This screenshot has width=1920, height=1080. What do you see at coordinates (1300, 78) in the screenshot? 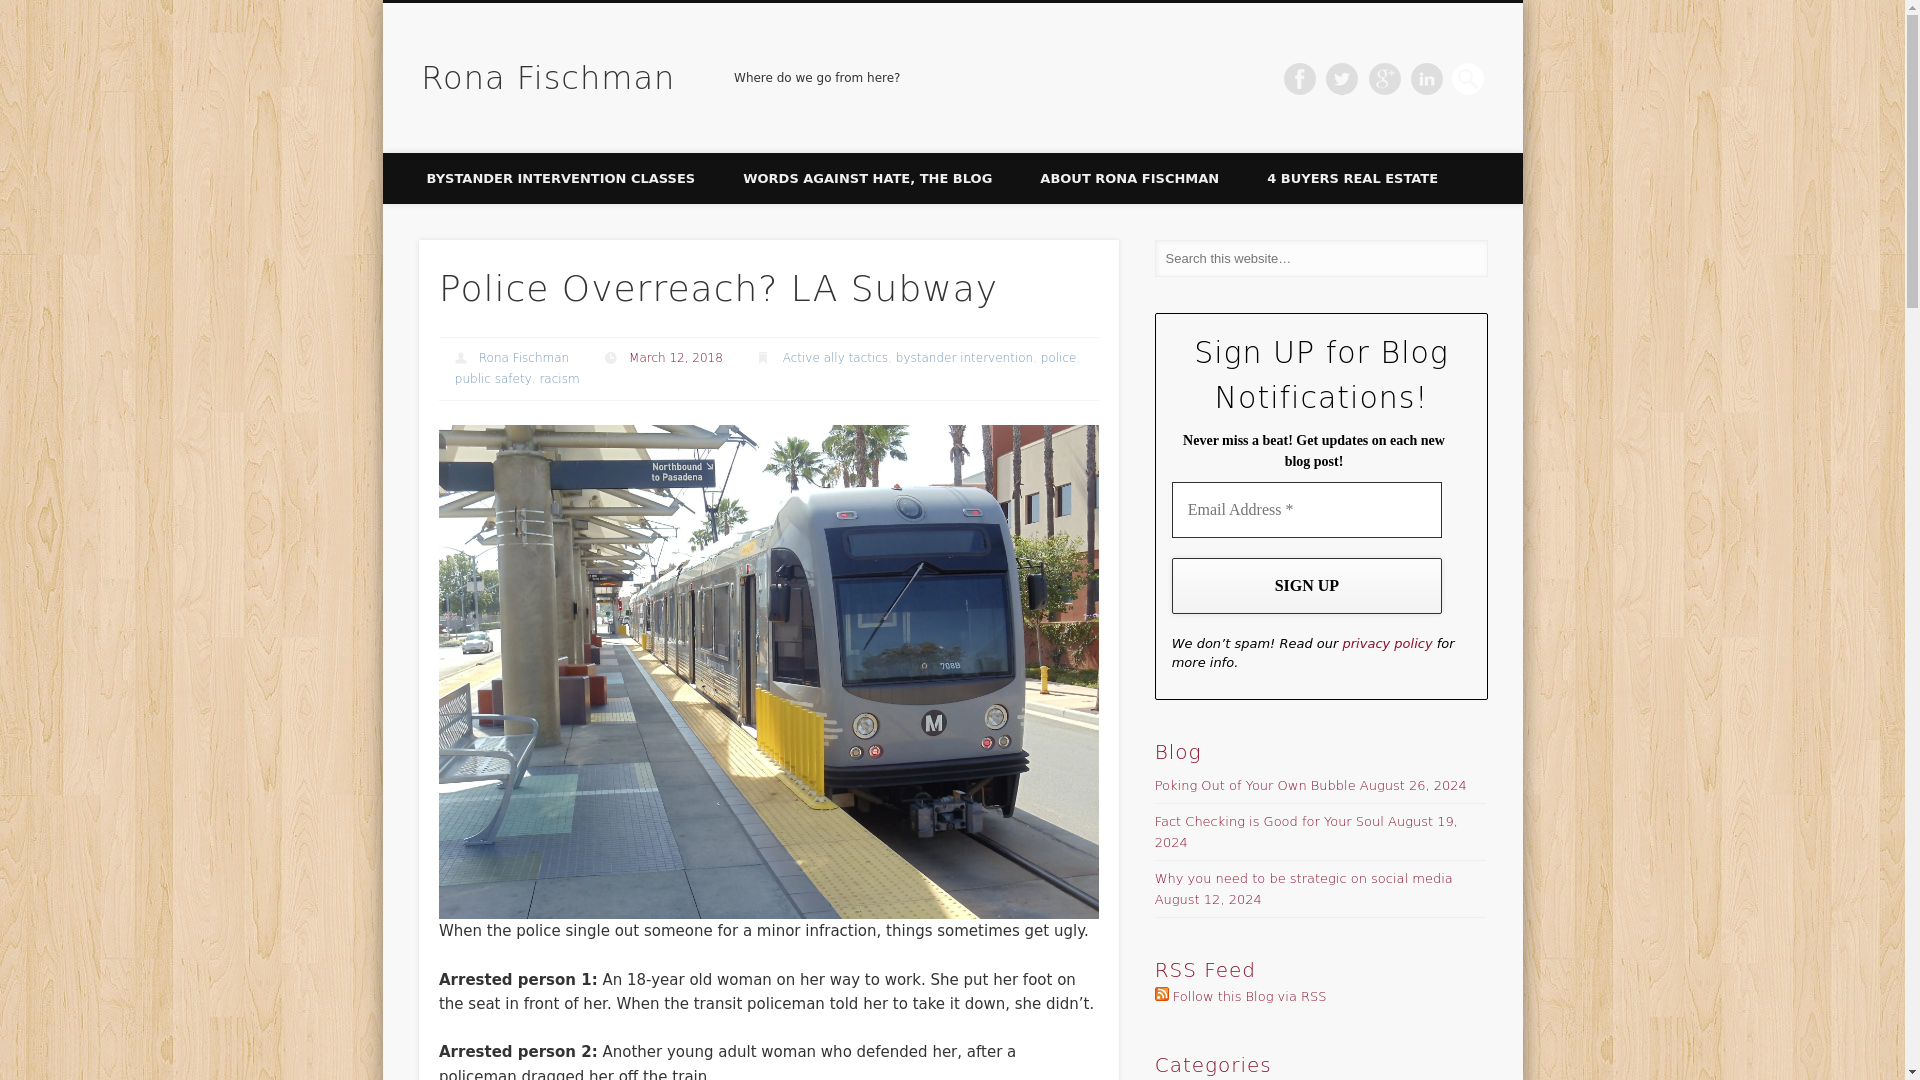
I see `Facebook` at bounding box center [1300, 78].